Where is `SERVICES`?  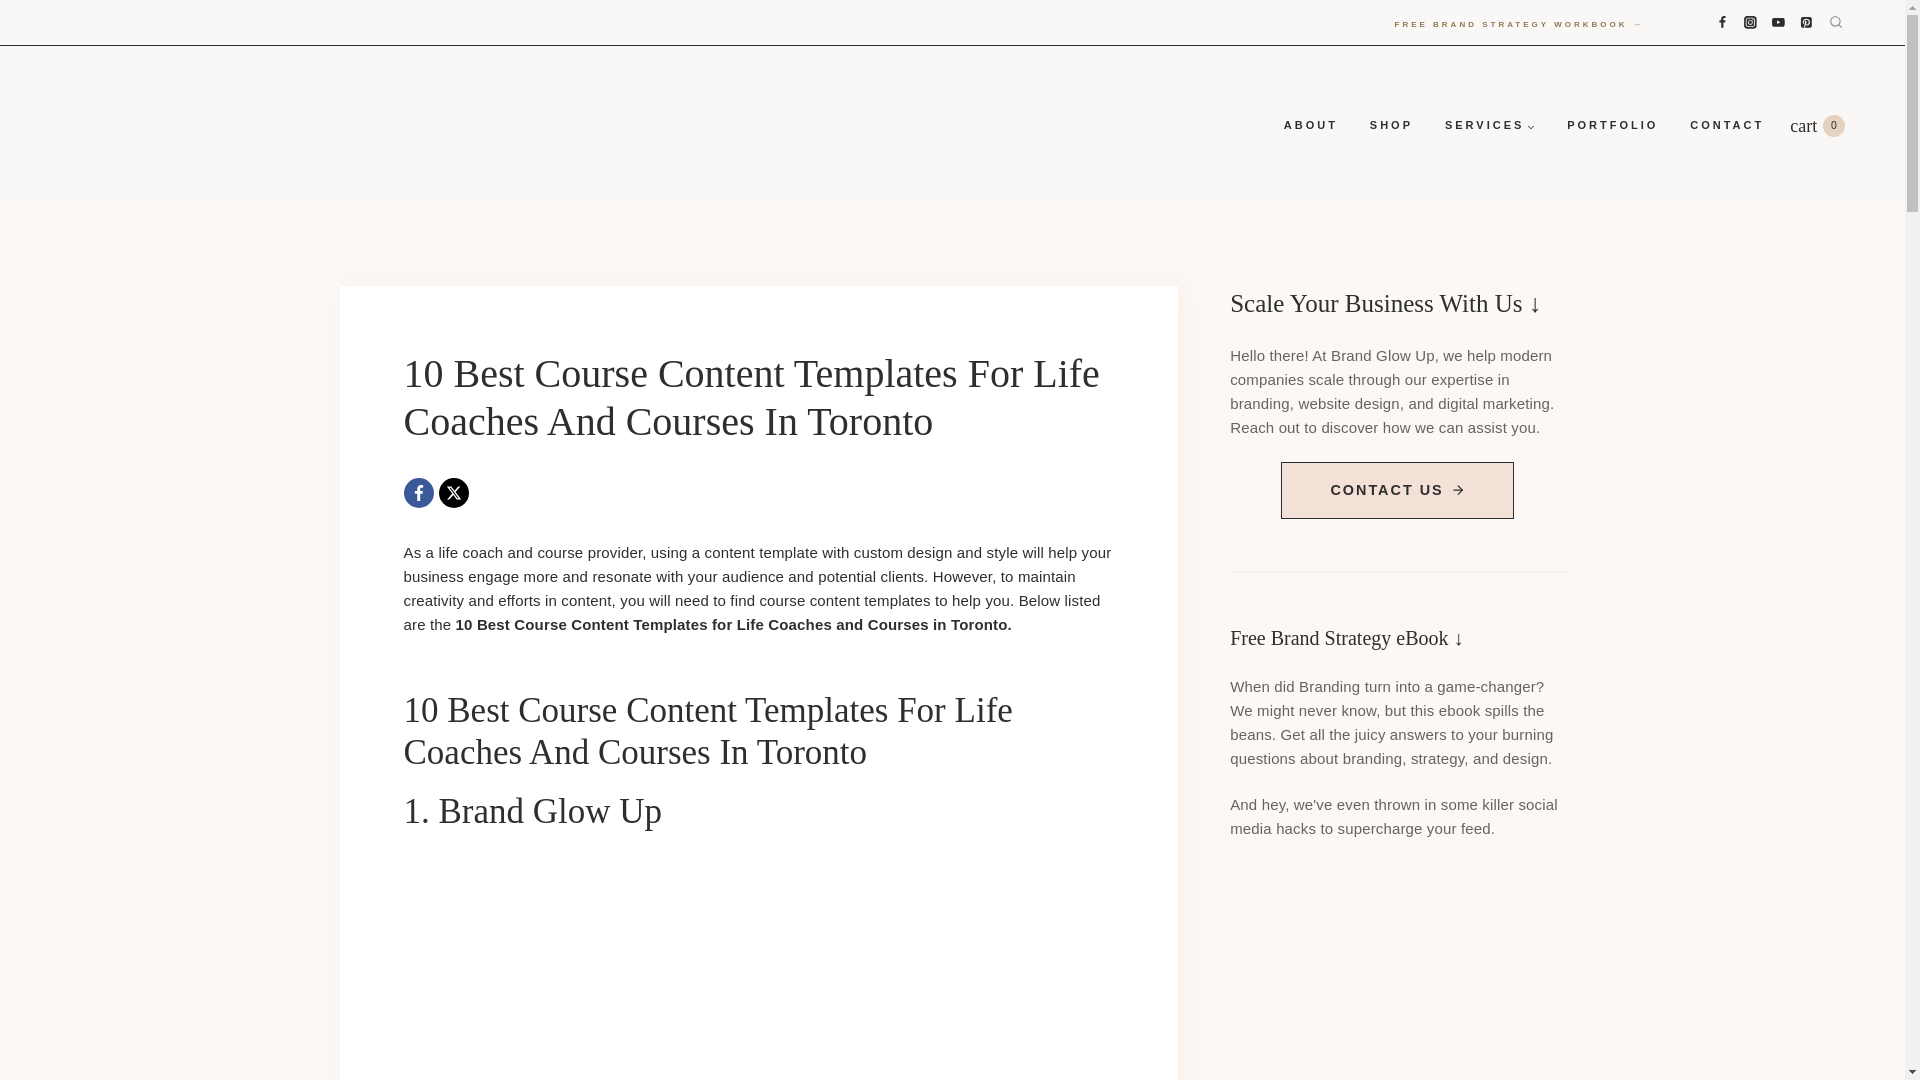 SERVICES is located at coordinates (1310, 126).